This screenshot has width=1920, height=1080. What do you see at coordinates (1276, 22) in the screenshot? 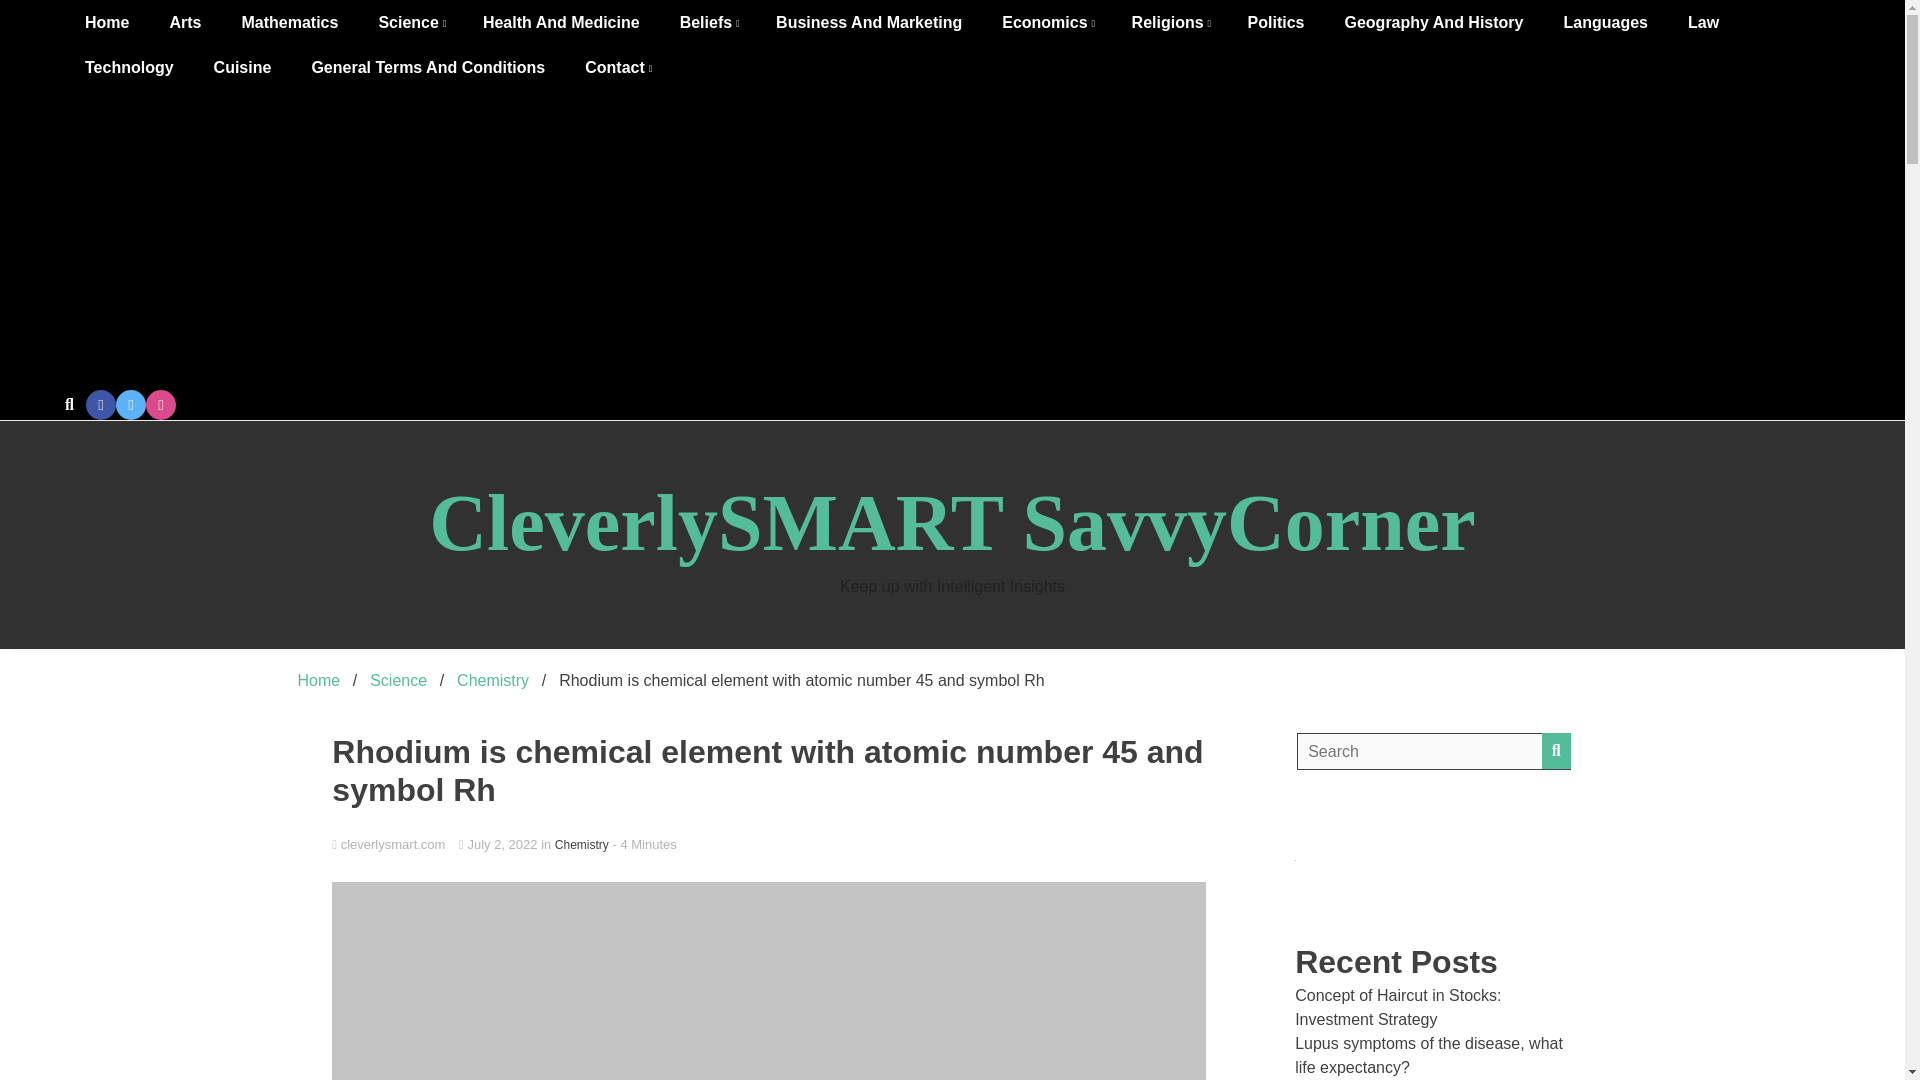
I see `Politics` at bounding box center [1276, 22].